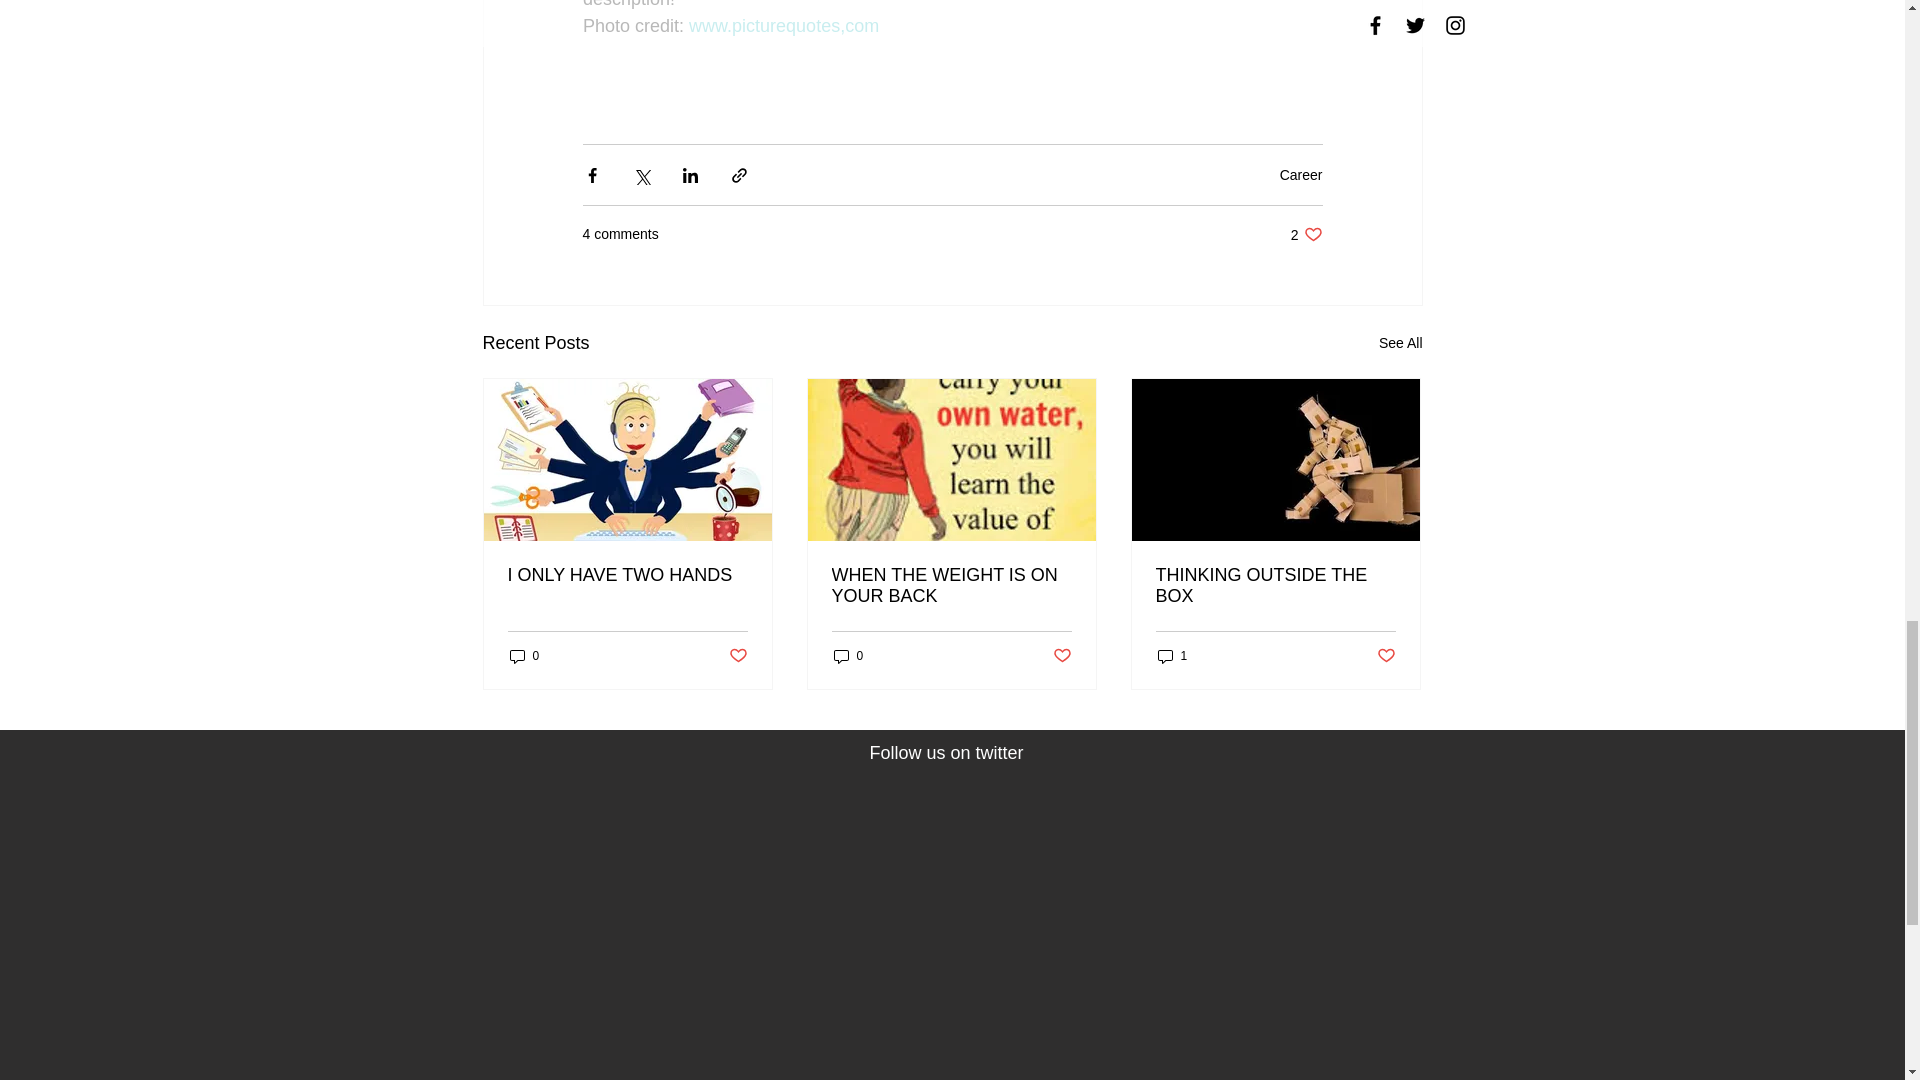  Describe the element at coordinates (1400, 343) in the screenshot. I see `Post not marked as liked` at that location.